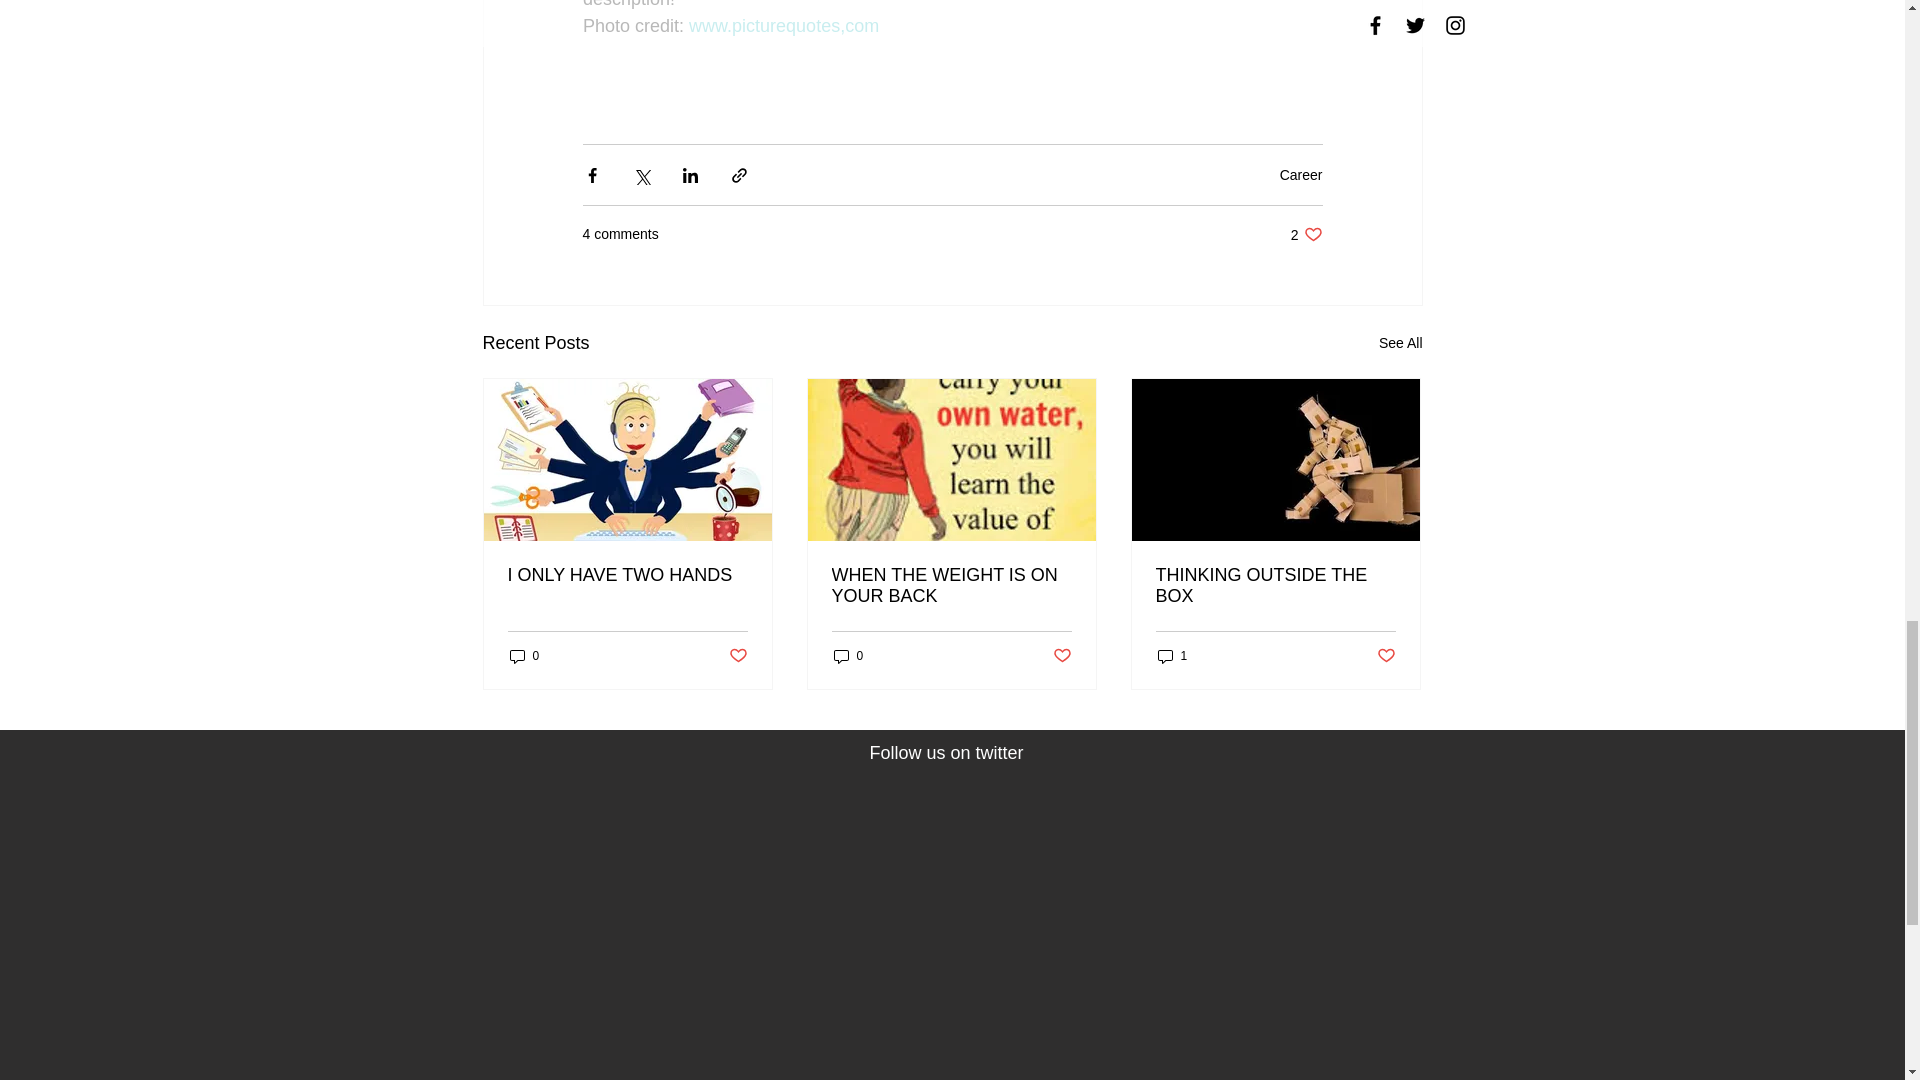  Describe the element at coordinates (1400, 343) in the screenshot. I see `Post not marked as liked` at that location.